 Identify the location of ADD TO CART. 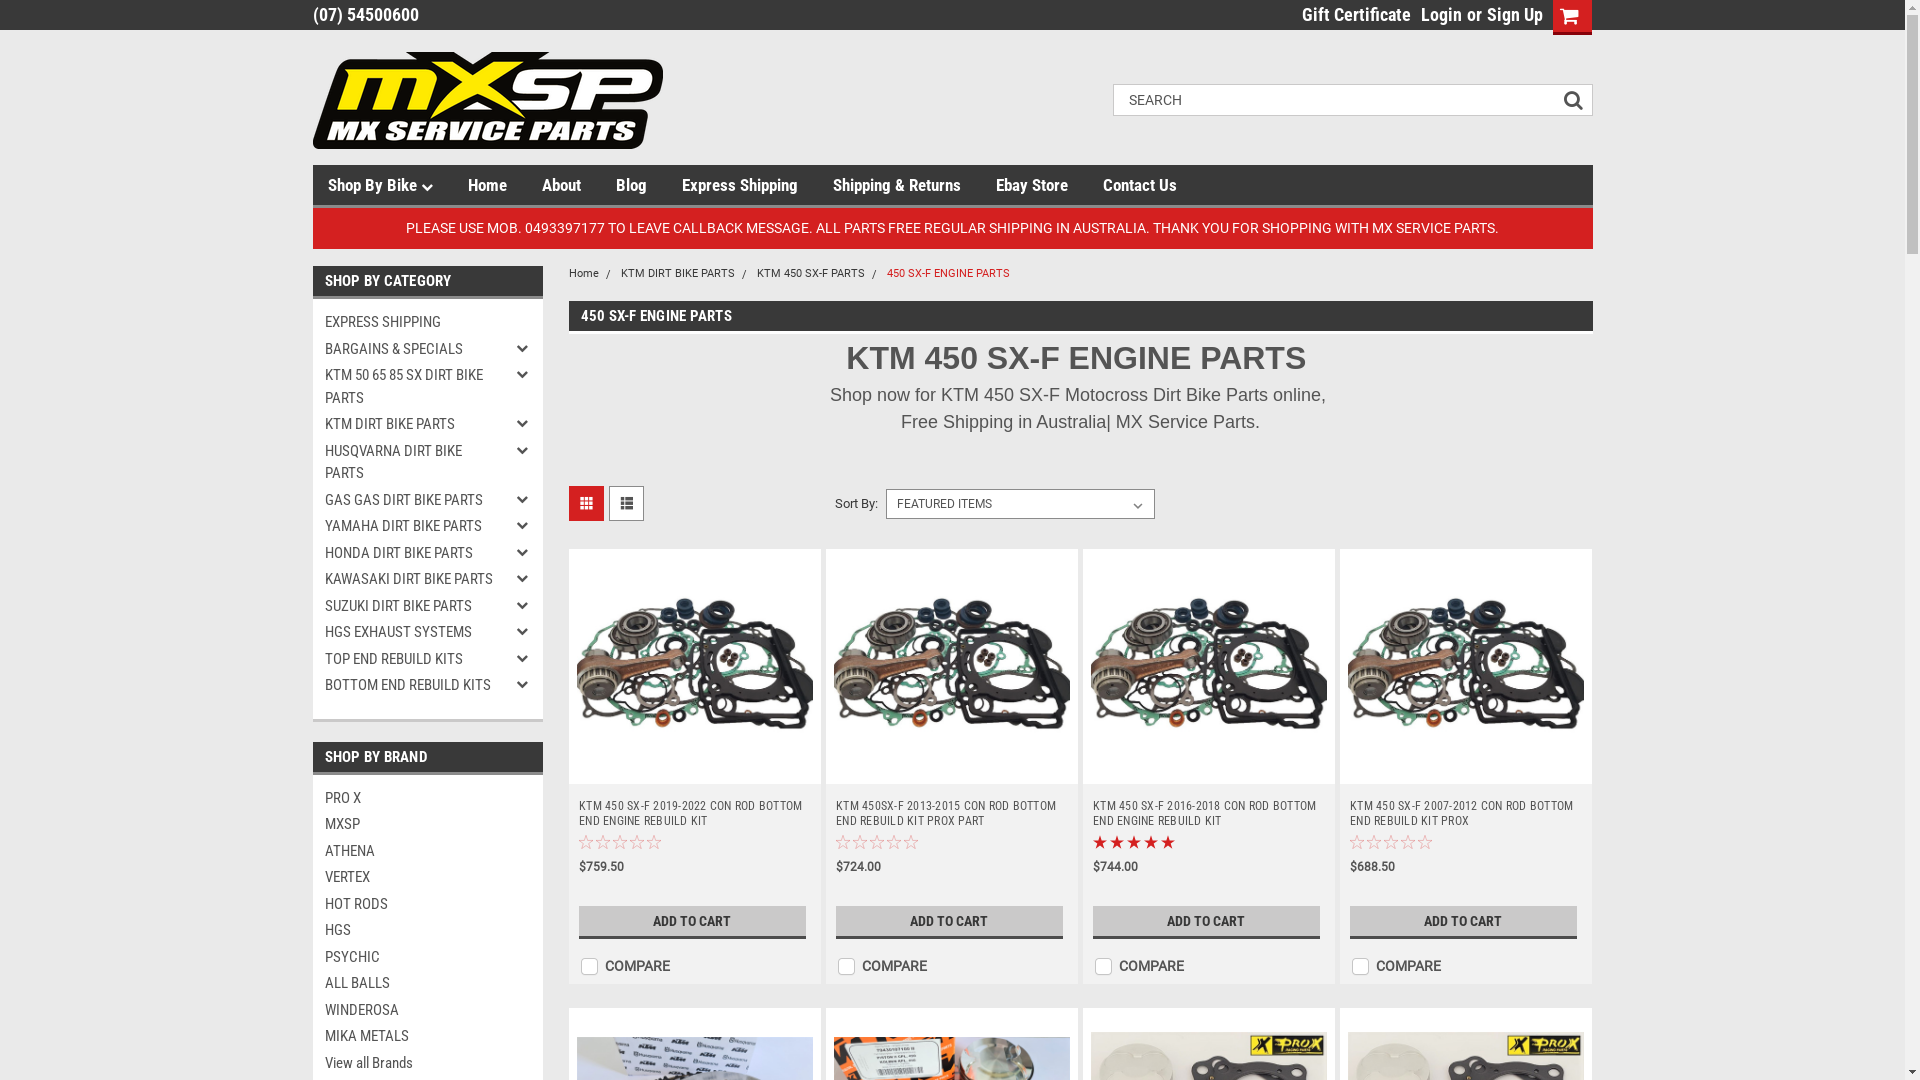
(692, 922).